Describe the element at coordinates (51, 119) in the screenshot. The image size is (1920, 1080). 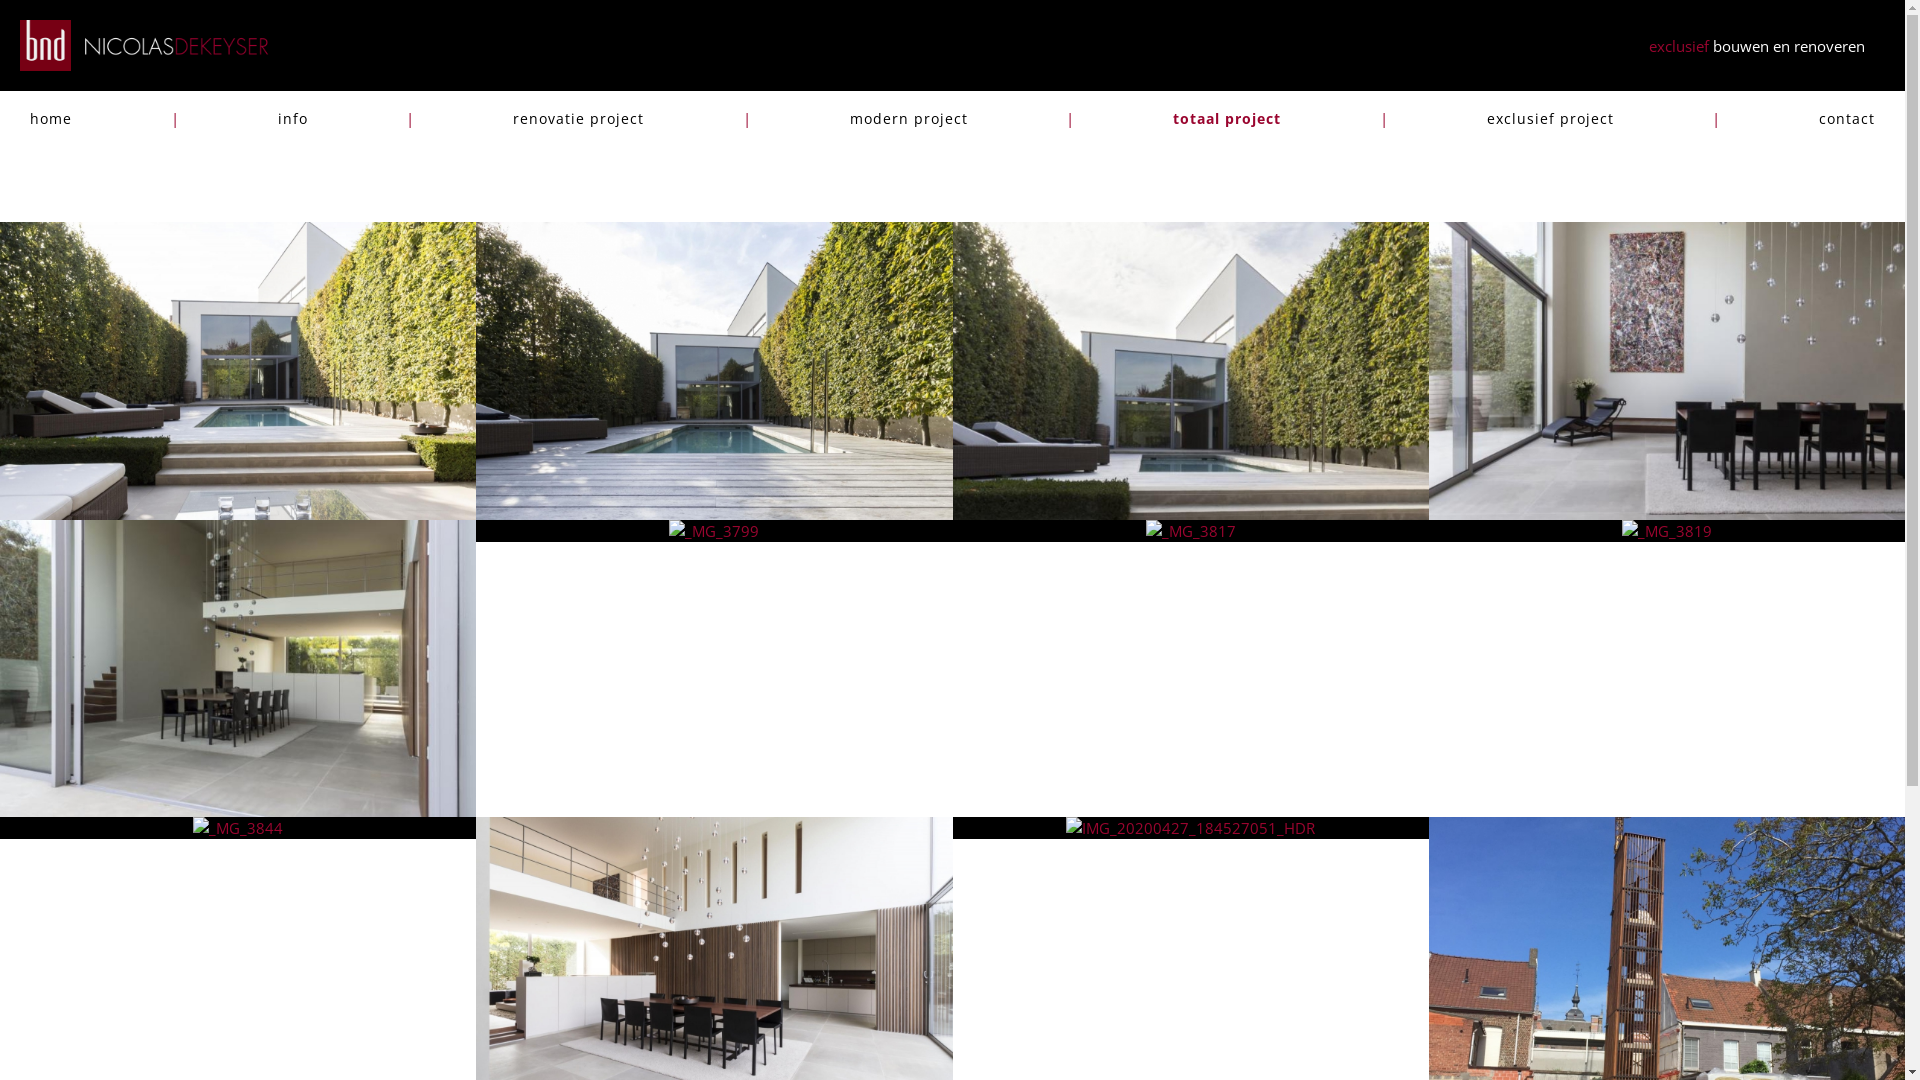
I see `home` at that location.